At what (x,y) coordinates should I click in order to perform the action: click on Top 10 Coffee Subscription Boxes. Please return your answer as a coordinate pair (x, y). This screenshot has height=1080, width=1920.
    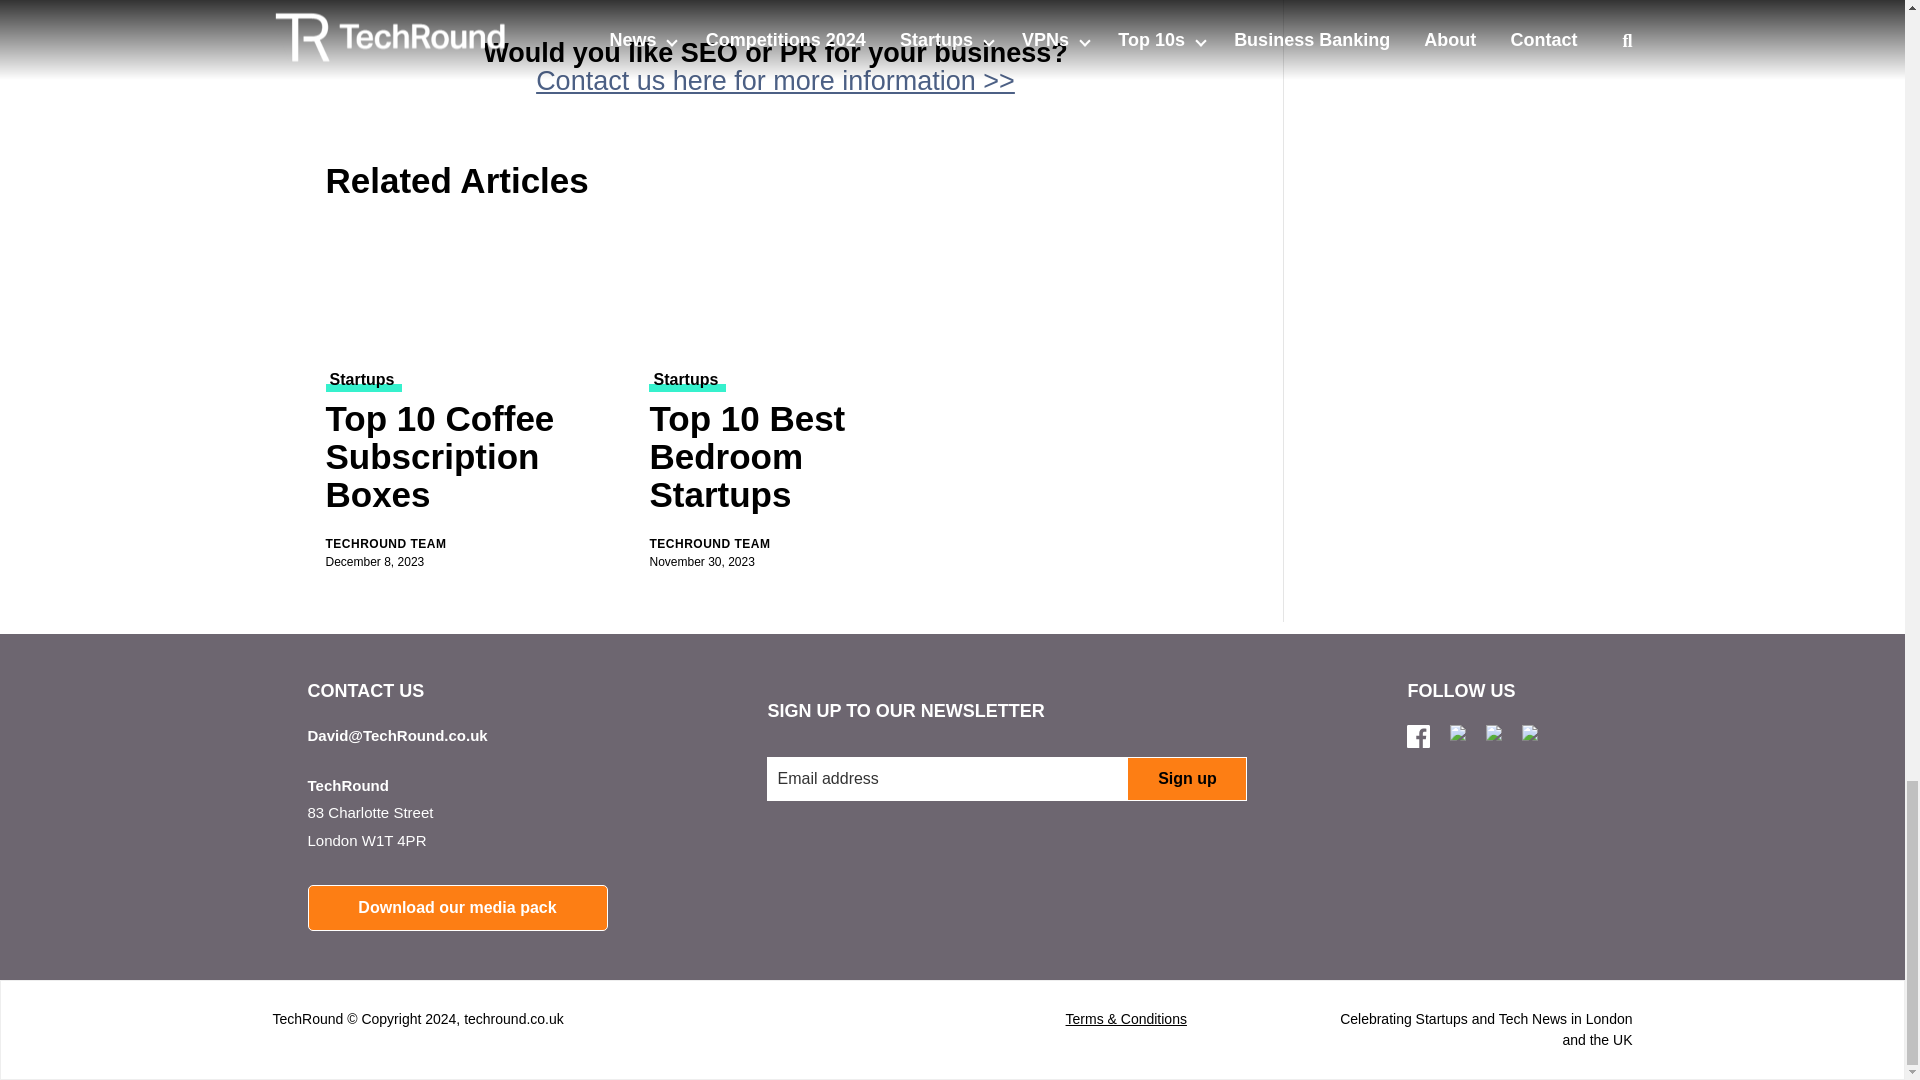
    Looking at the image, I should click on (476, 460).